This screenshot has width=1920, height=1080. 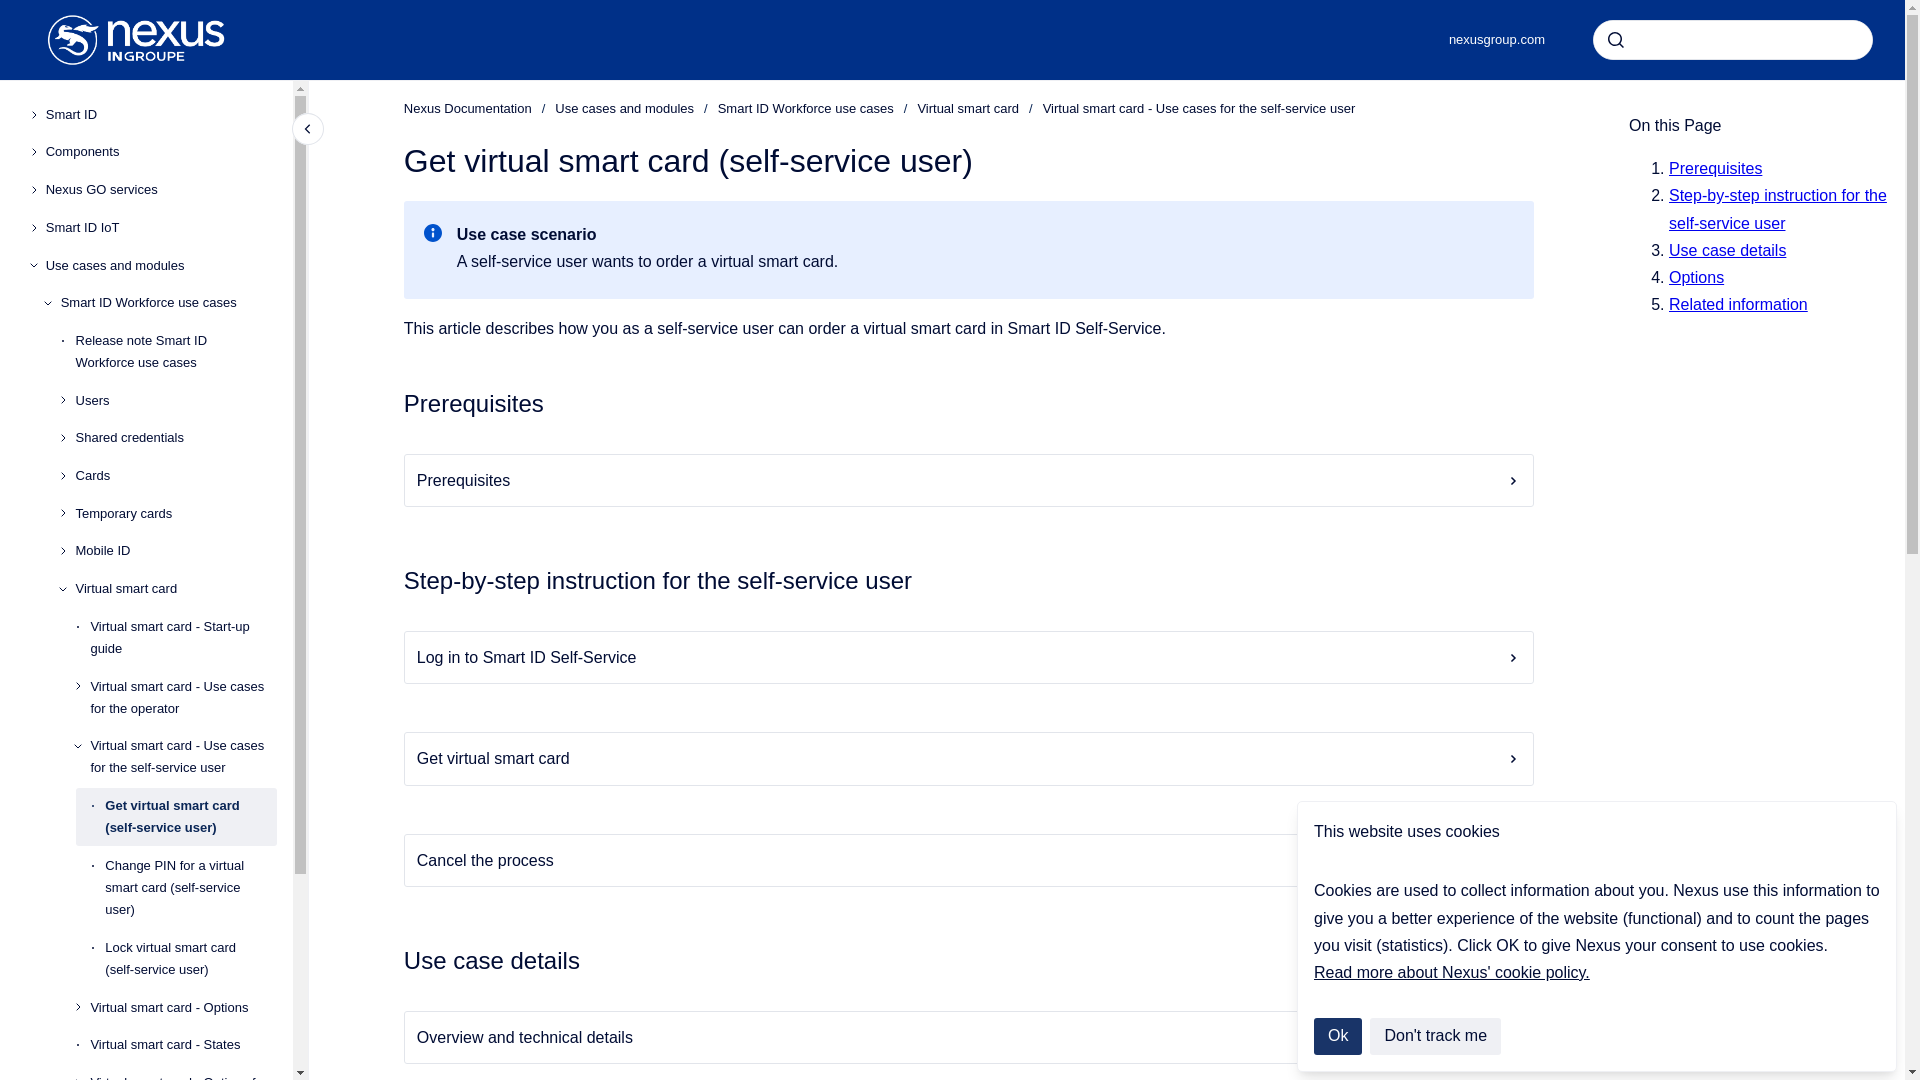 I want to click on Users, so click(x=176, y=401).